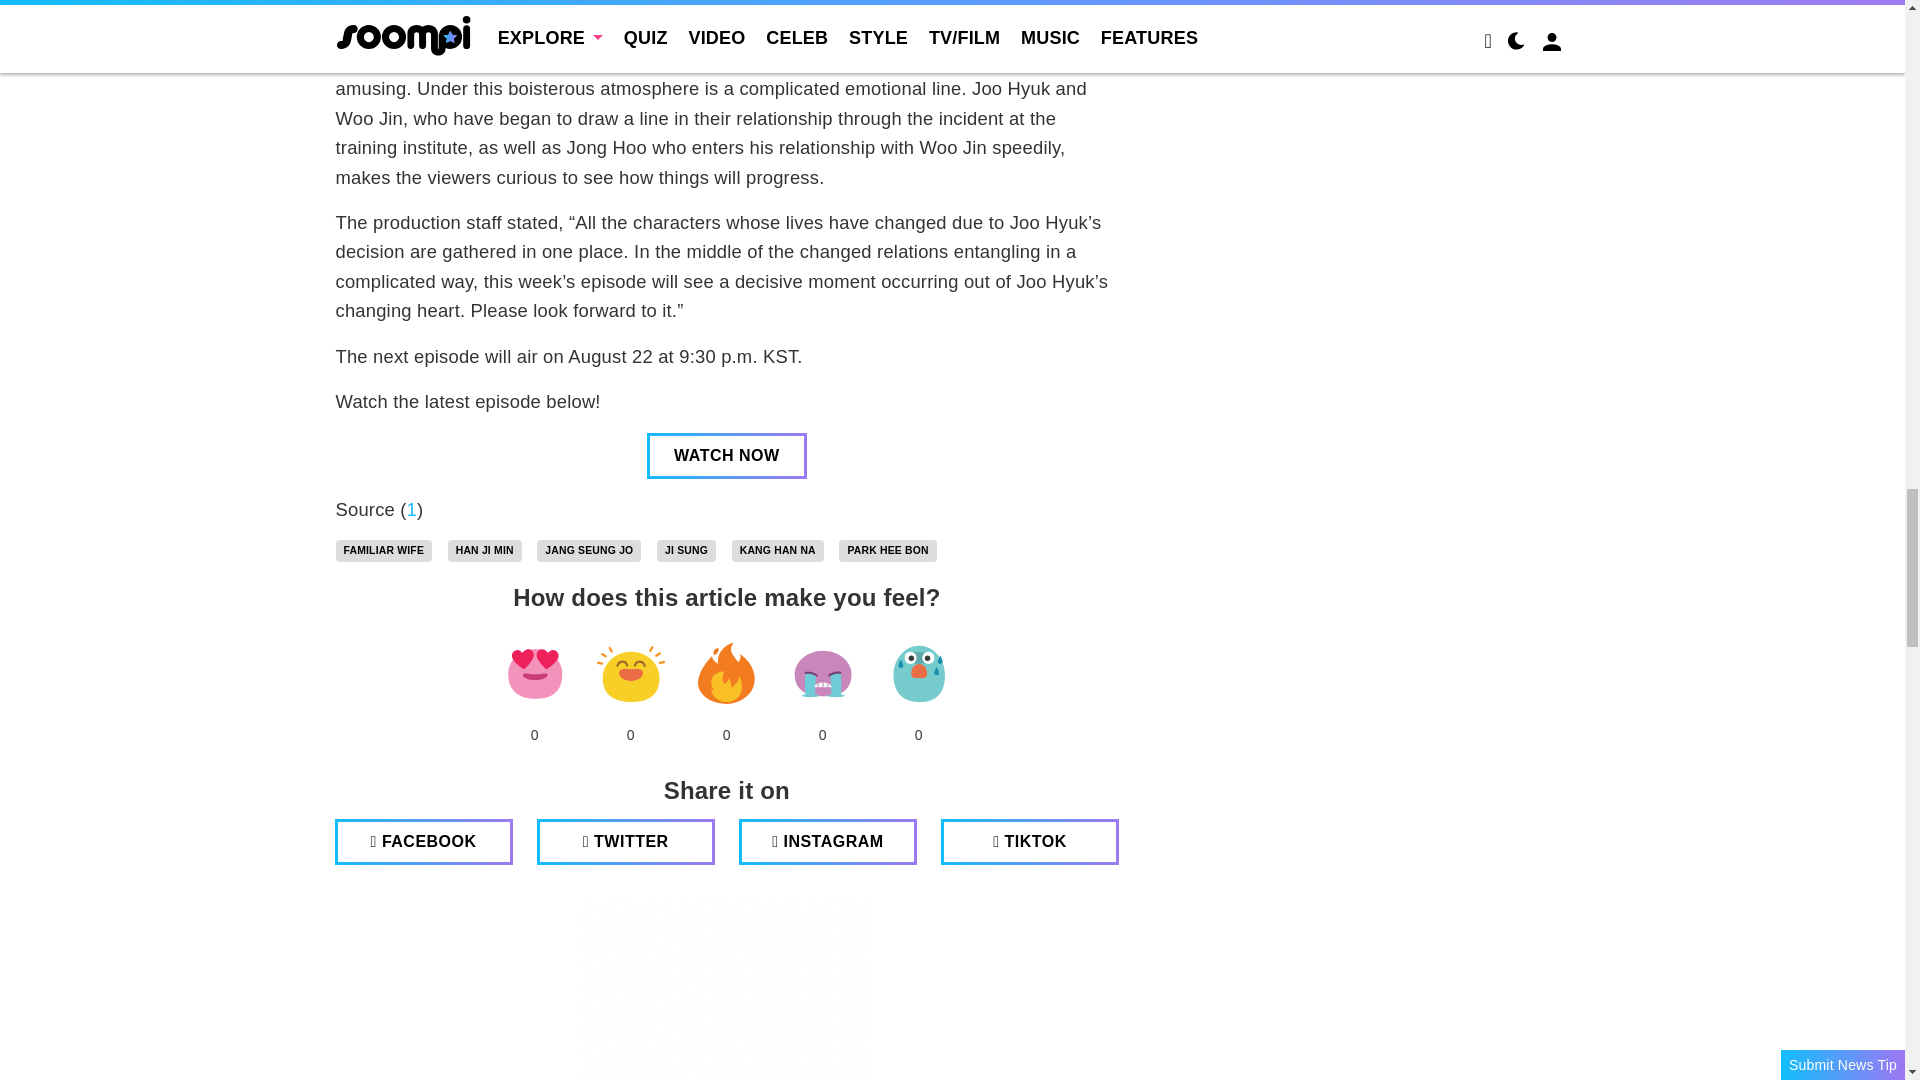 The height and width of the screenshot is (1080, 1920). Describe the element at coordinates (484, 550) in the screenshot. I see `Han Ji Min` at that location.